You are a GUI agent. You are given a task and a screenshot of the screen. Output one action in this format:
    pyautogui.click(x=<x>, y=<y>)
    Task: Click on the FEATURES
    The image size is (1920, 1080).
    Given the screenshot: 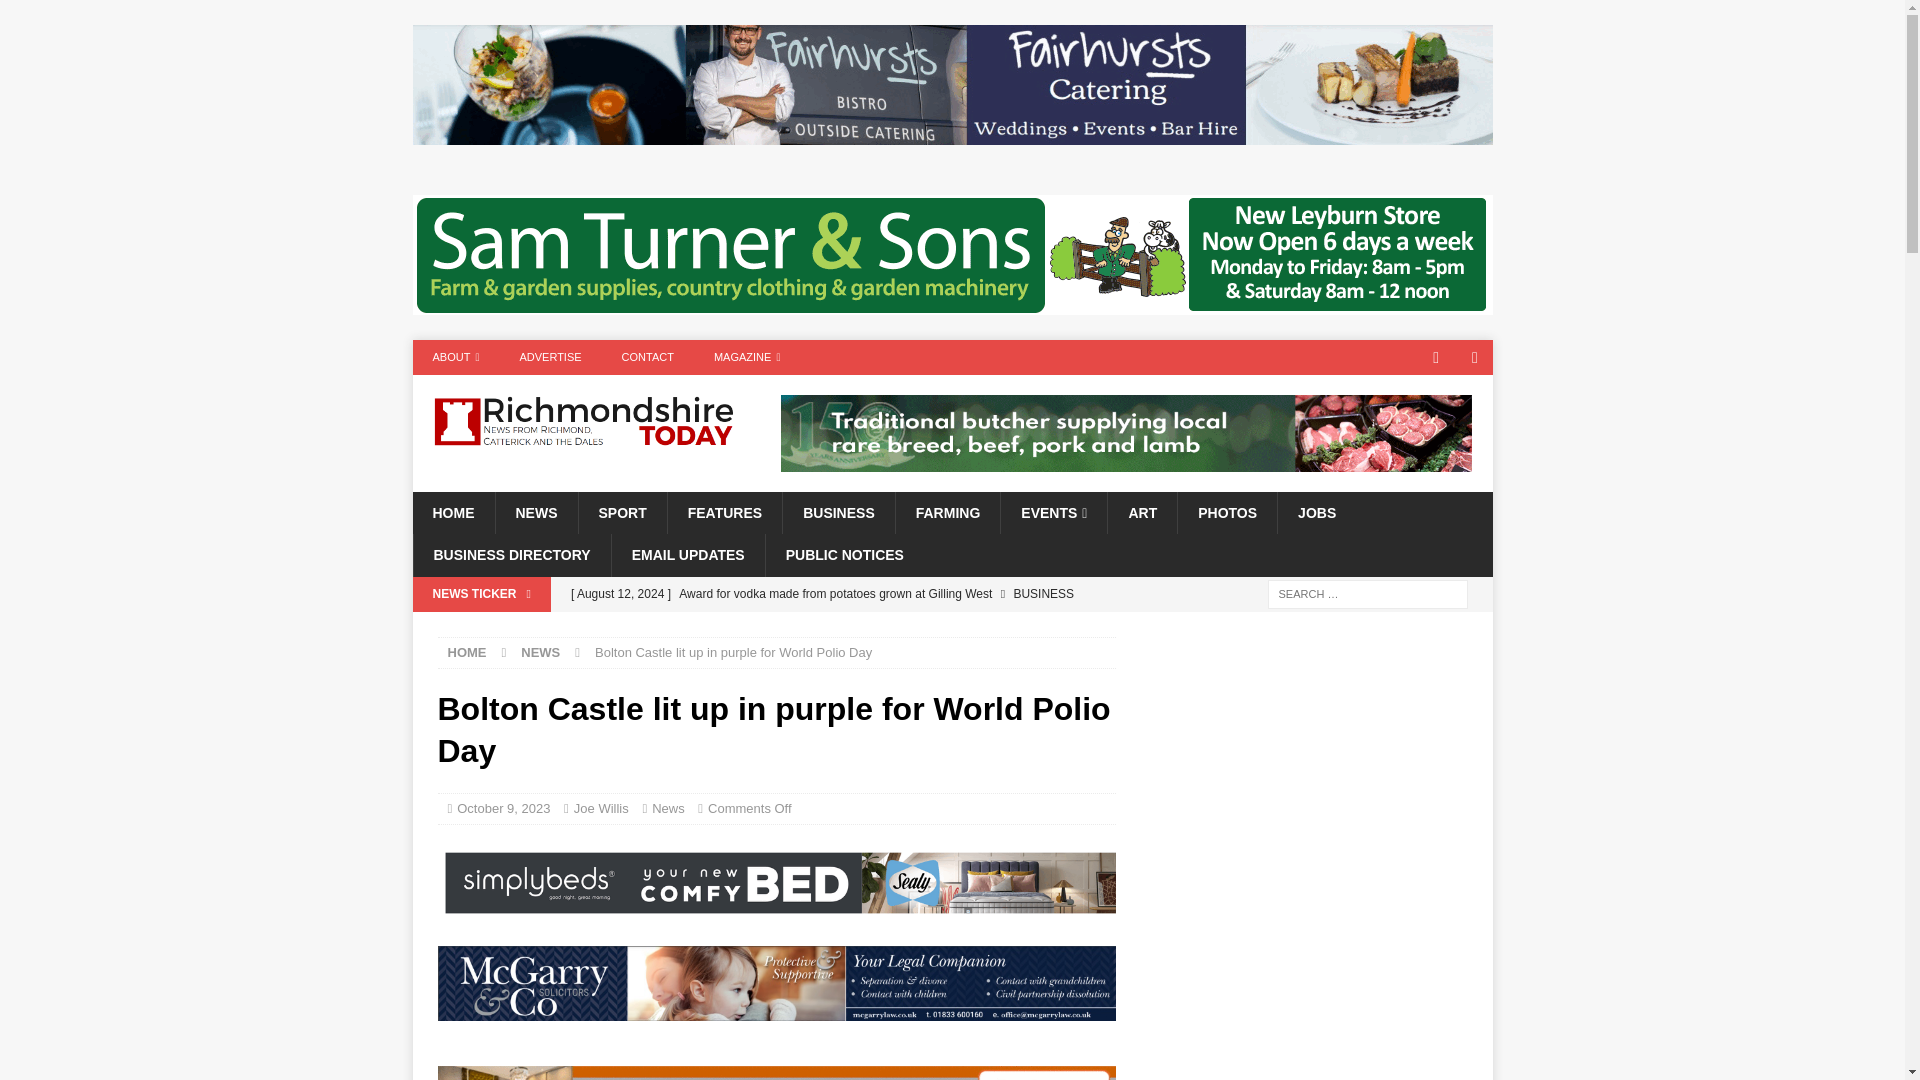 What is the action you would take?
    pyautogui.click(x=724, y=512)
    